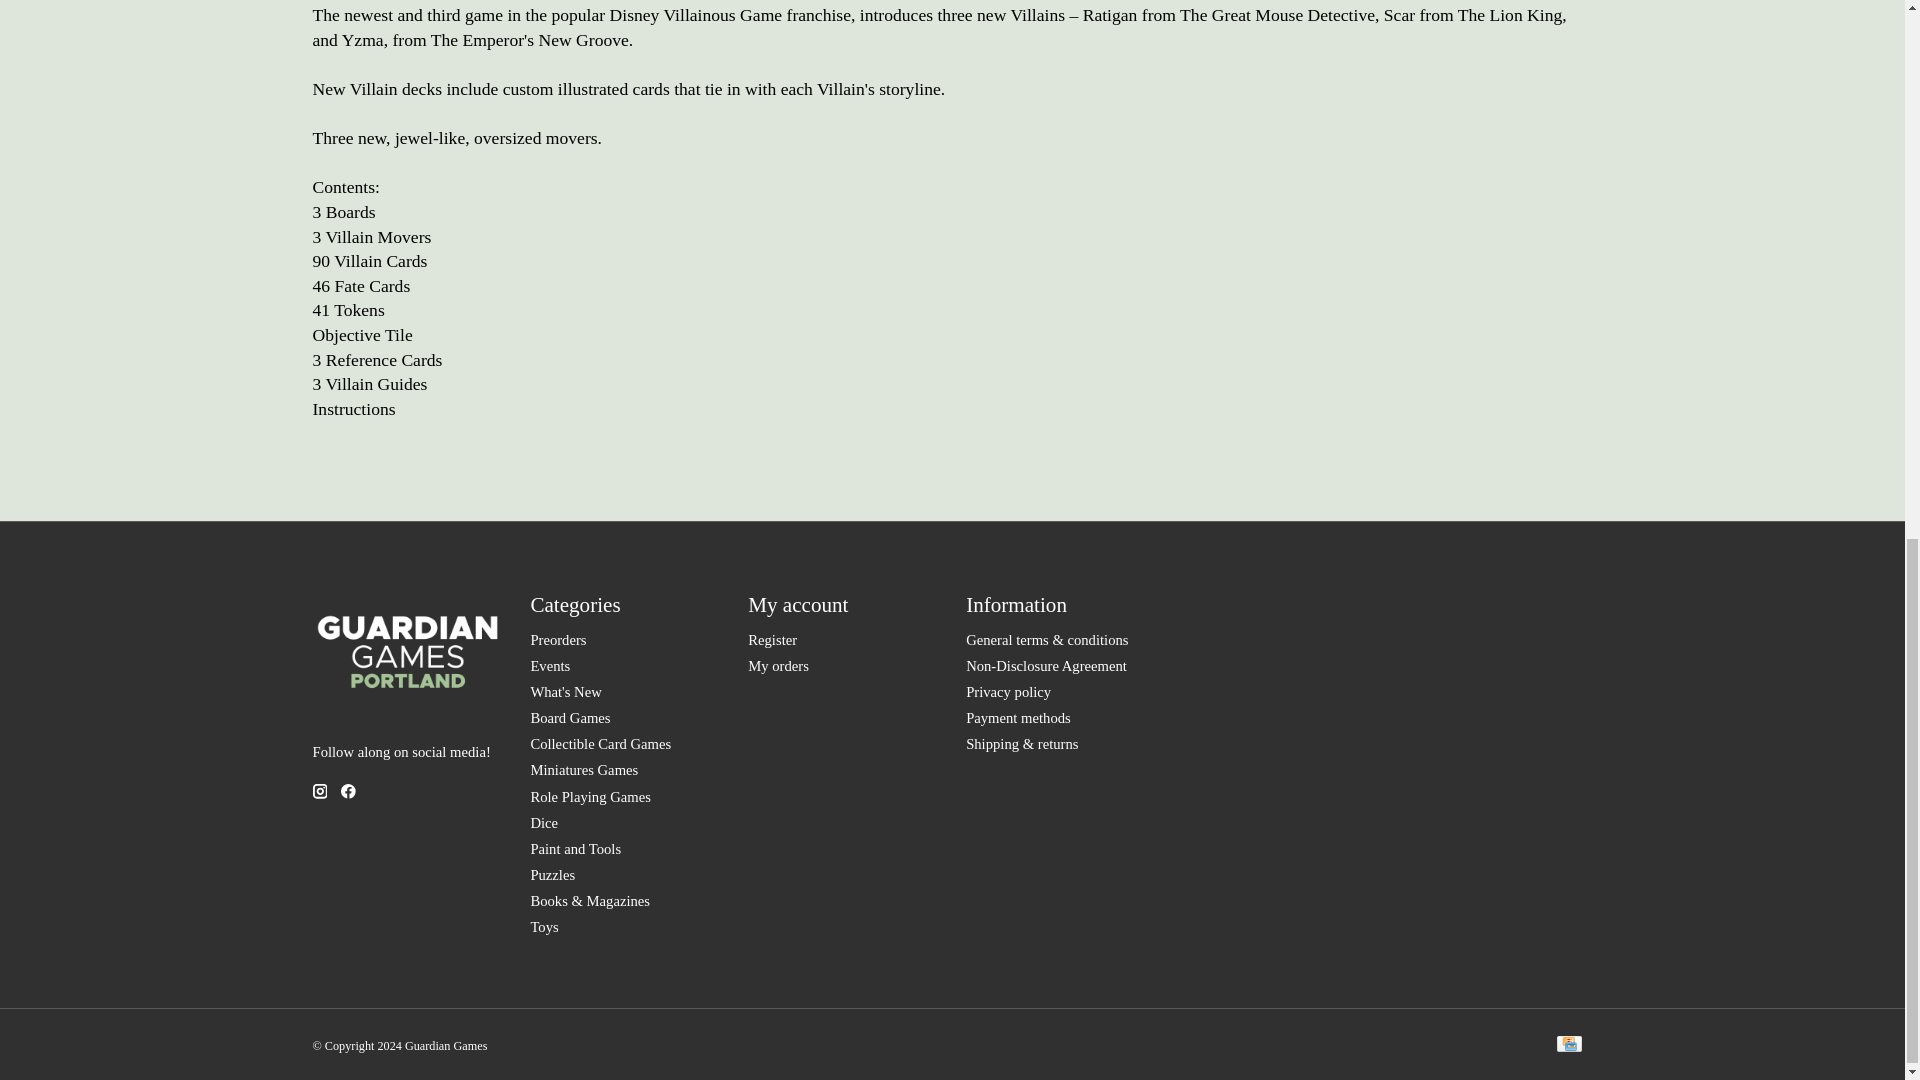 Image resolution: width=1920 pixels, height=1080 pixels. I want to click on Register, so click(772, 640).